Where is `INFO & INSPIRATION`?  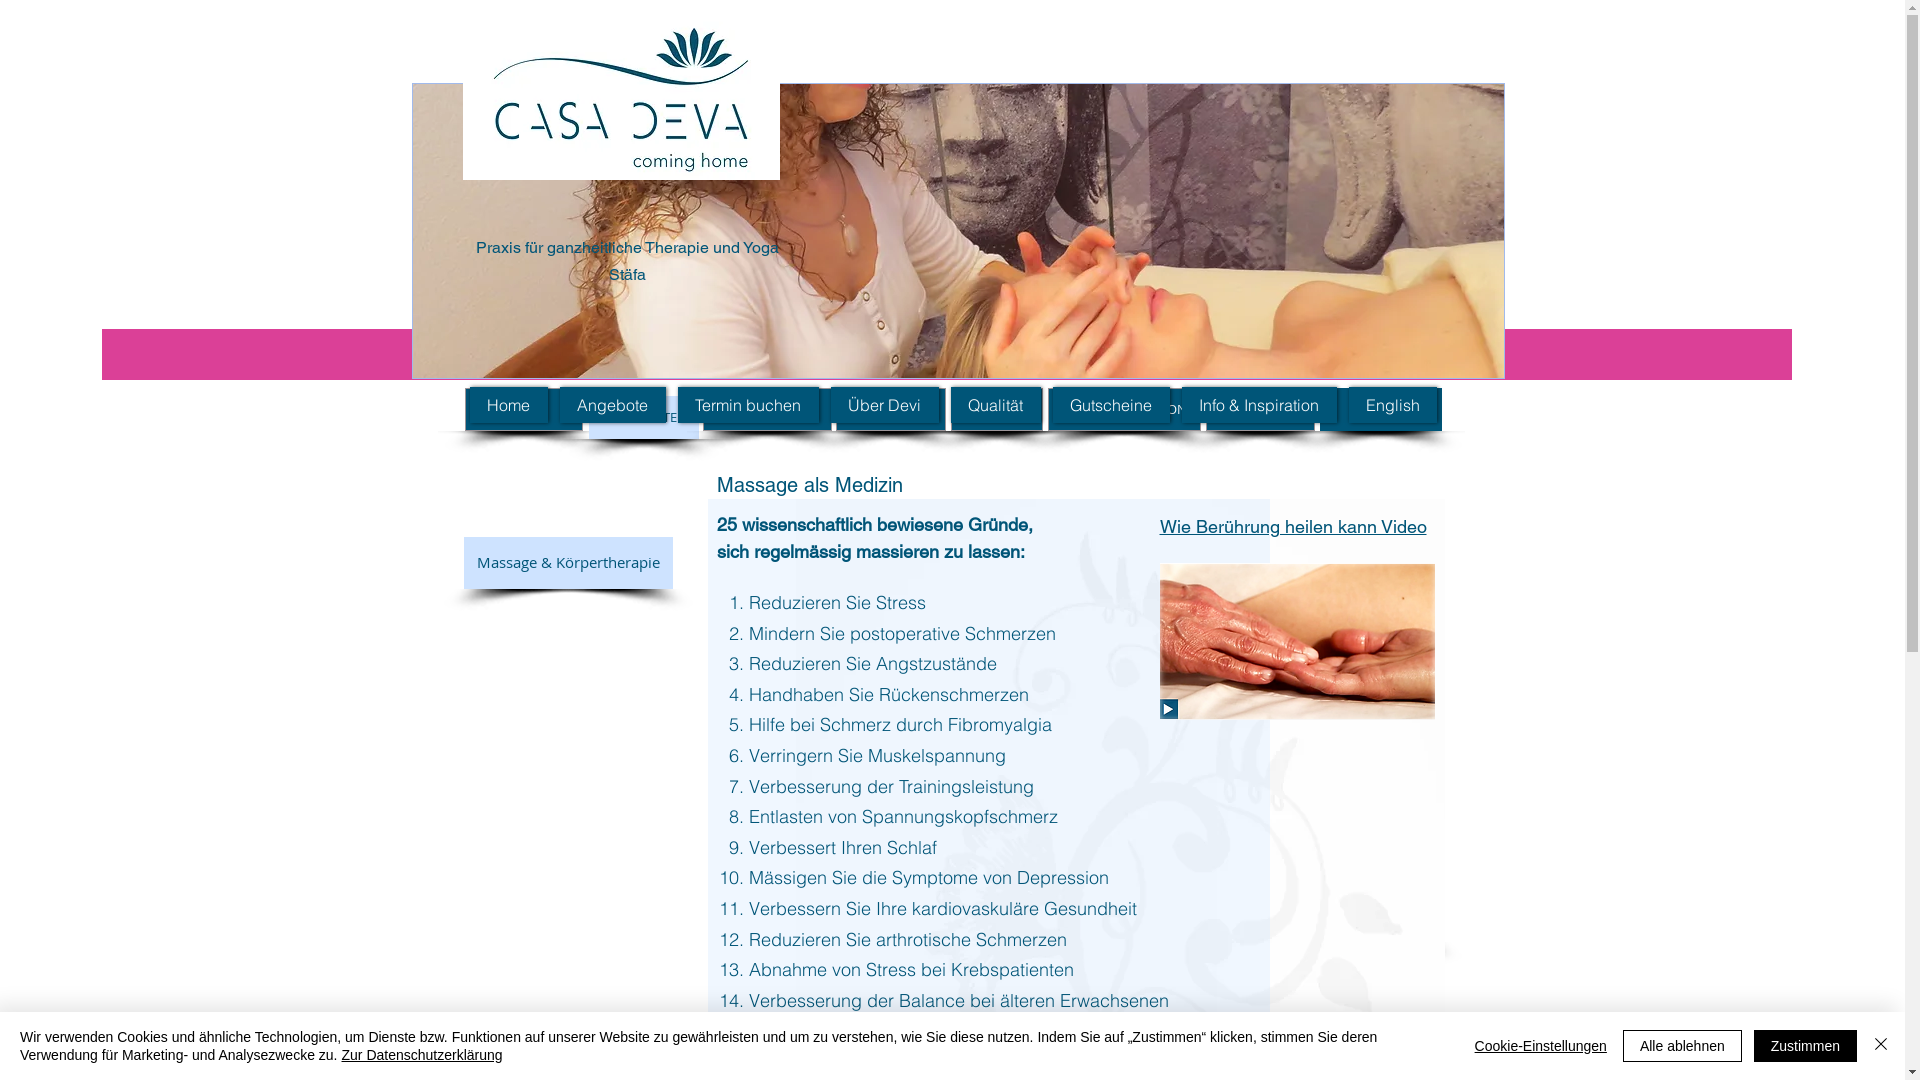
INFO & INSPIRATION is located at coordinates (1124, 410).